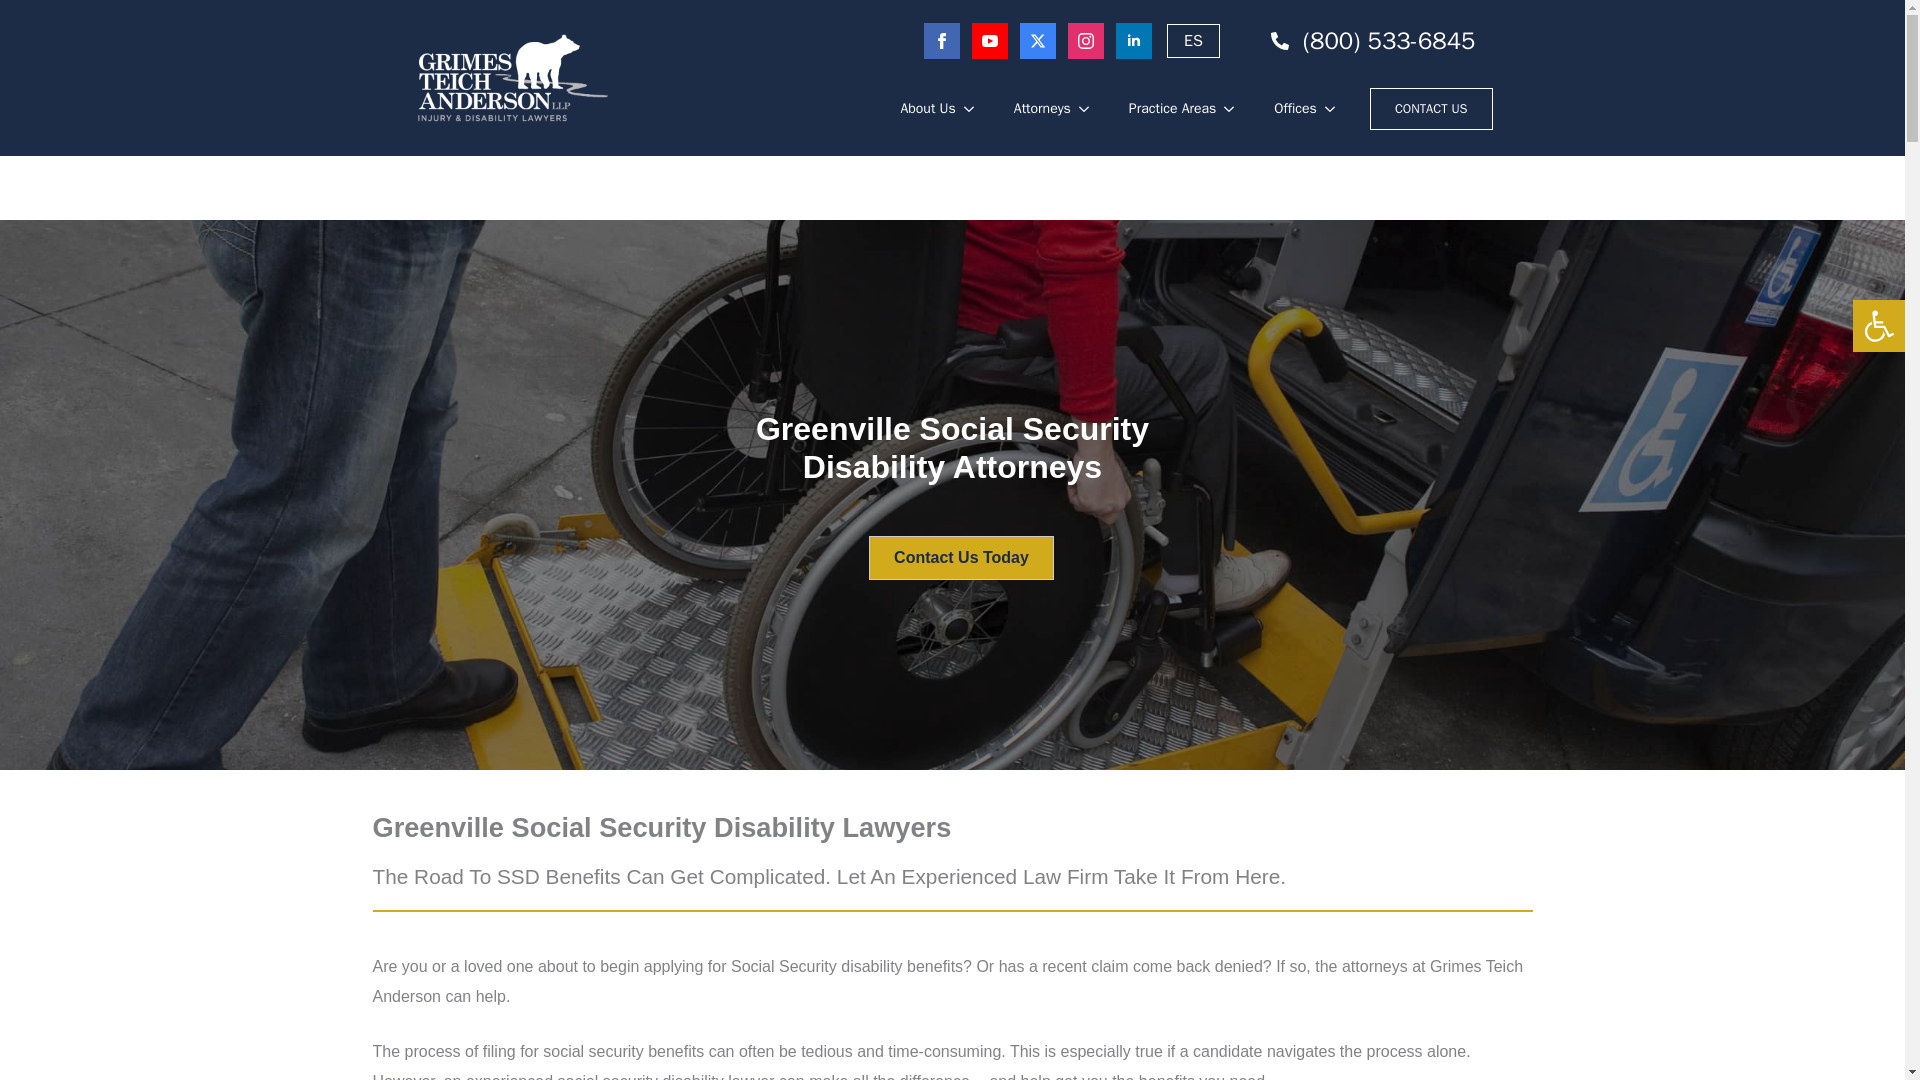 The height and width of the screenshot is (1080, 1920). What do you see at coordinates (916, 109) in the screenshot?
I see `About Us` at bounding box center [916, 109].